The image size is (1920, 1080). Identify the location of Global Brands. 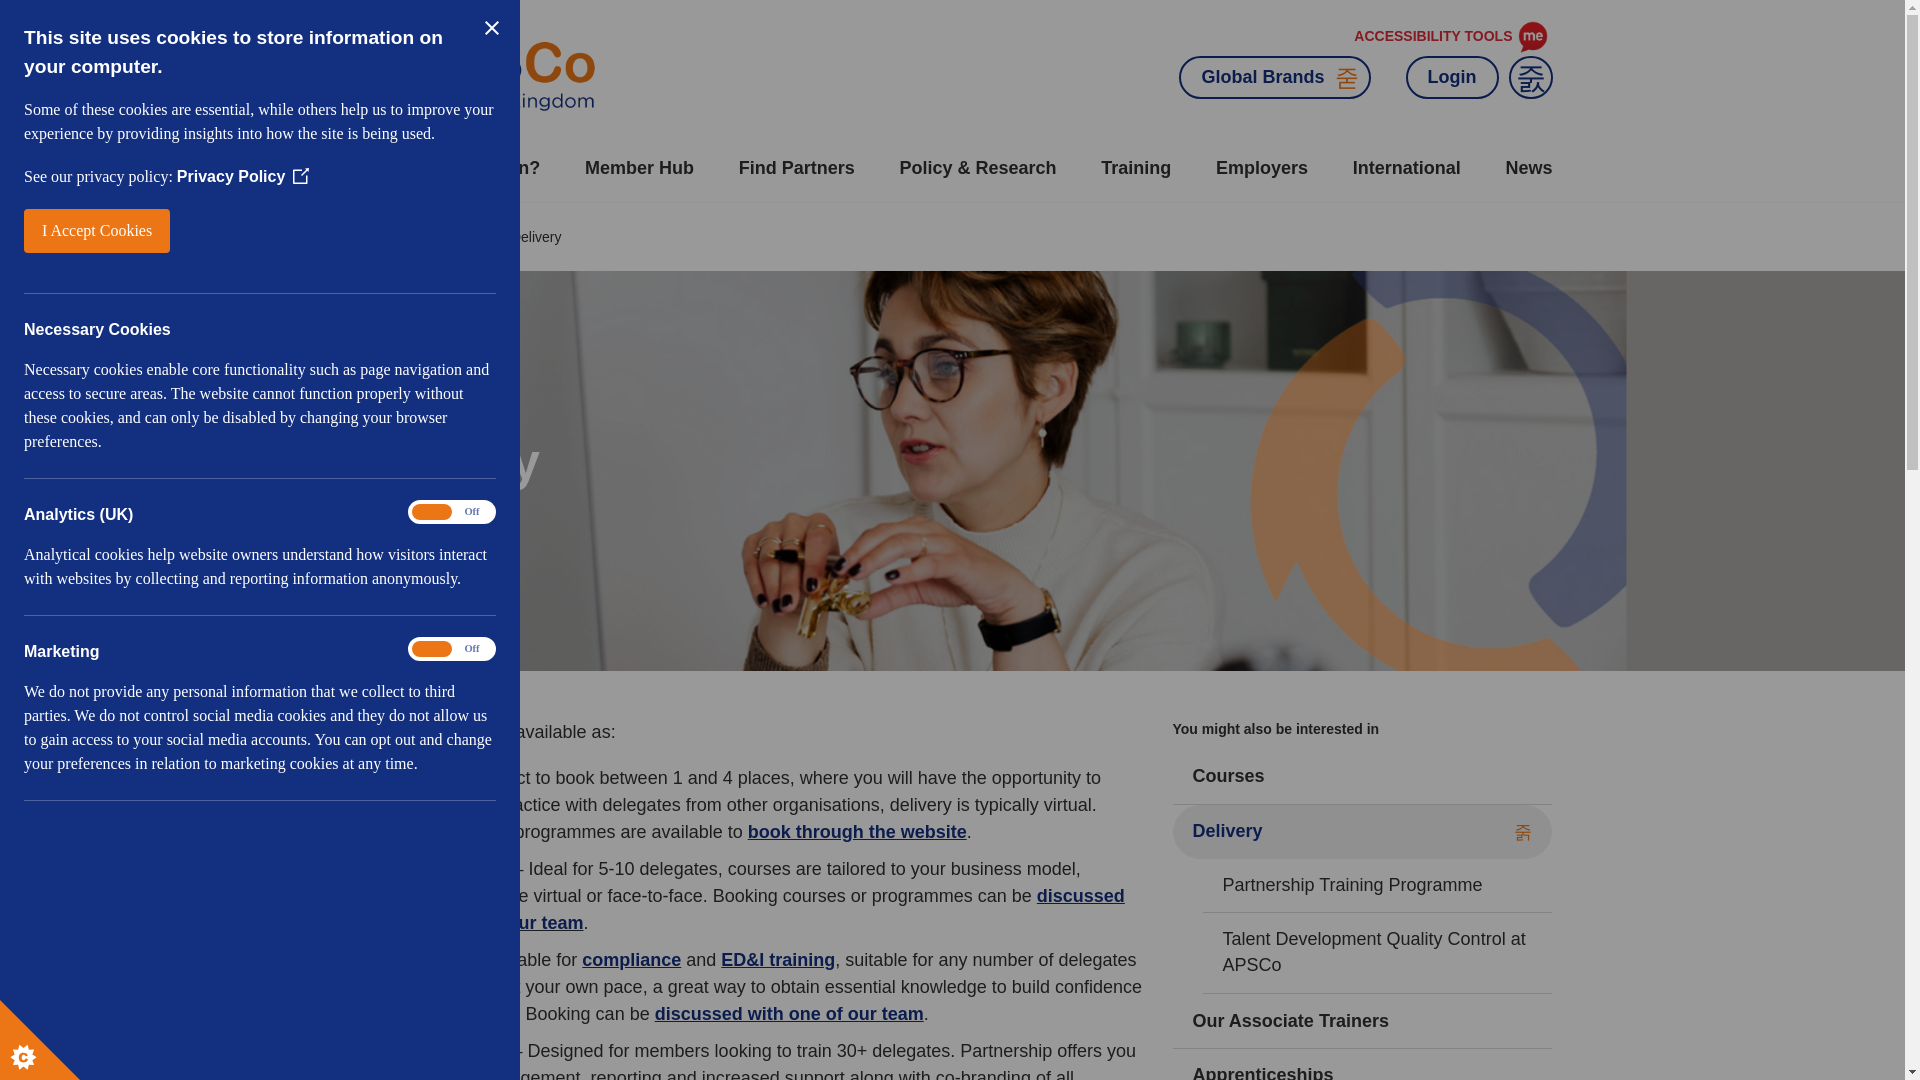
(1274, 78).